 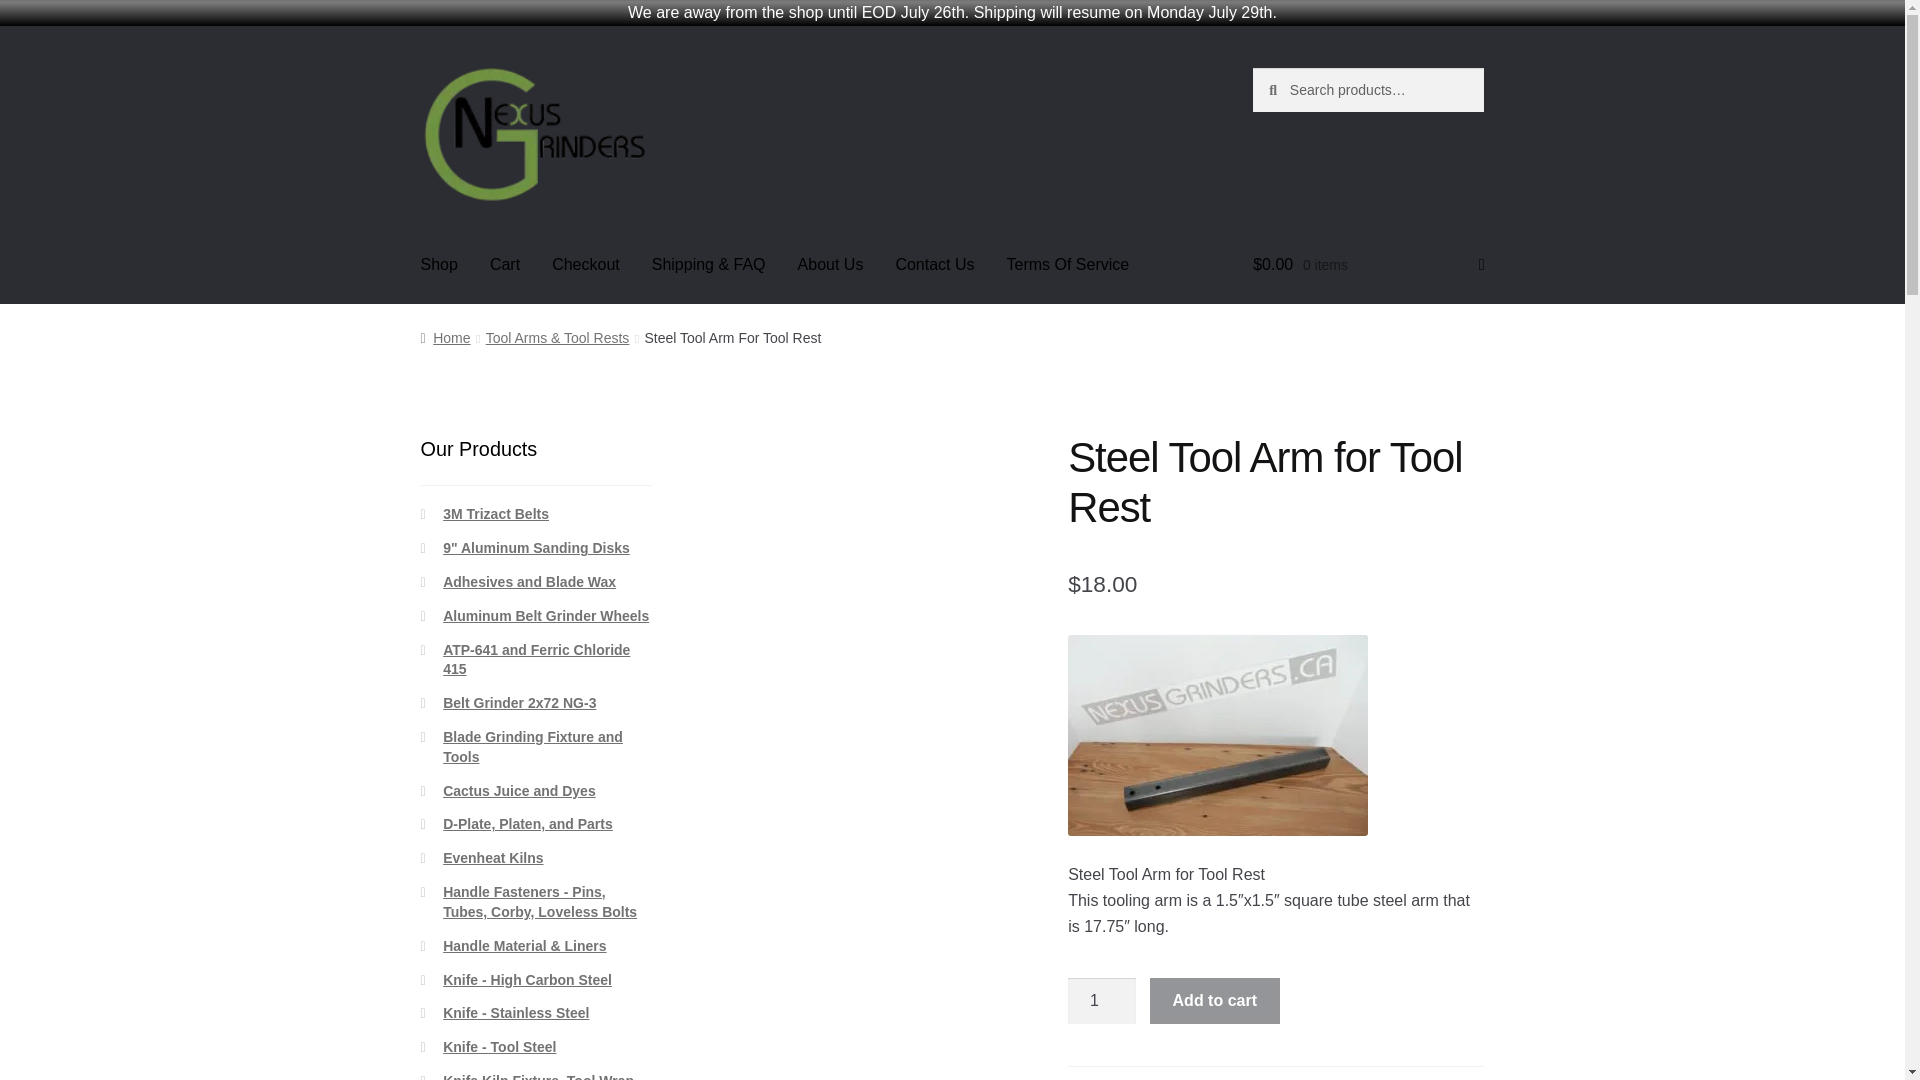 What do you see at coordinates (830, 264) in the screenshot?
I see `About Us` at bounding box center [830, 264].